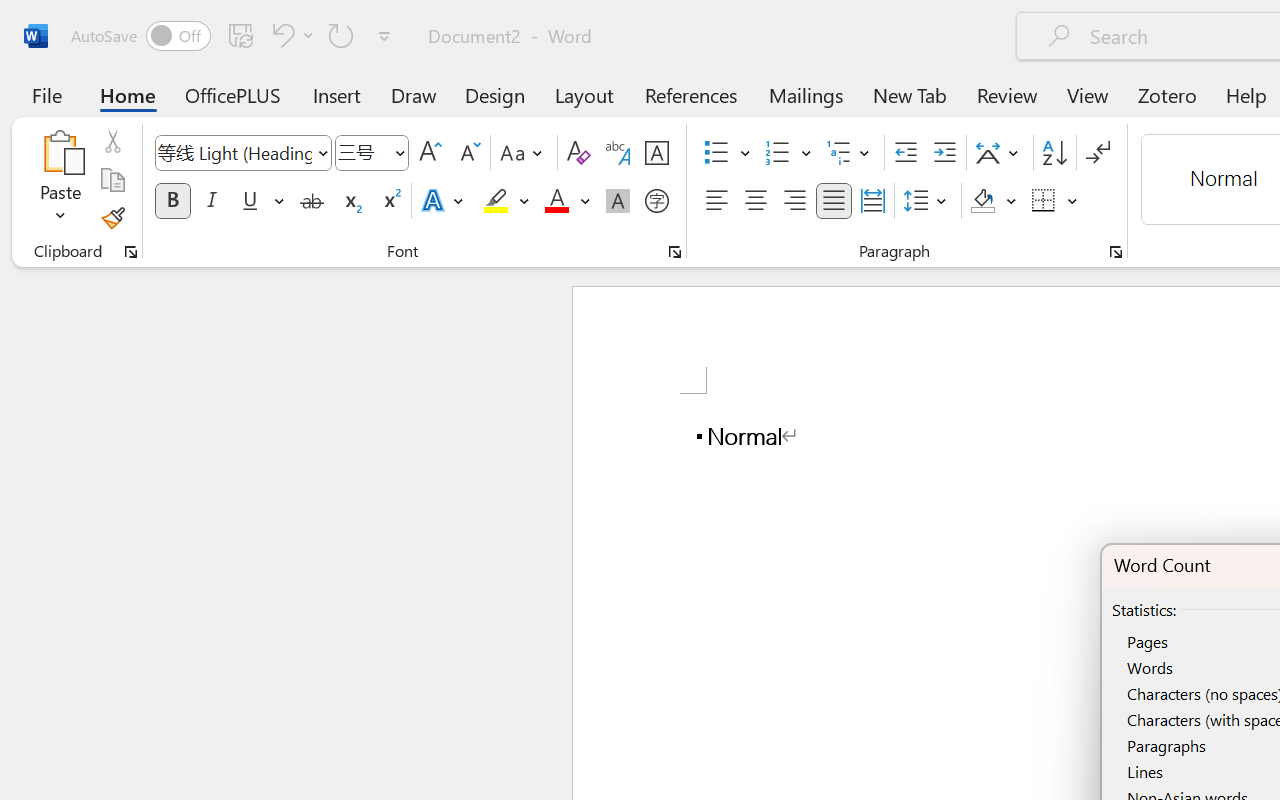 This screenshot has width=1280, height=800. What do you see at coordinates (944, 153) in the screenshot?
I see `Increase Indent` at bounding box center [944, 153].